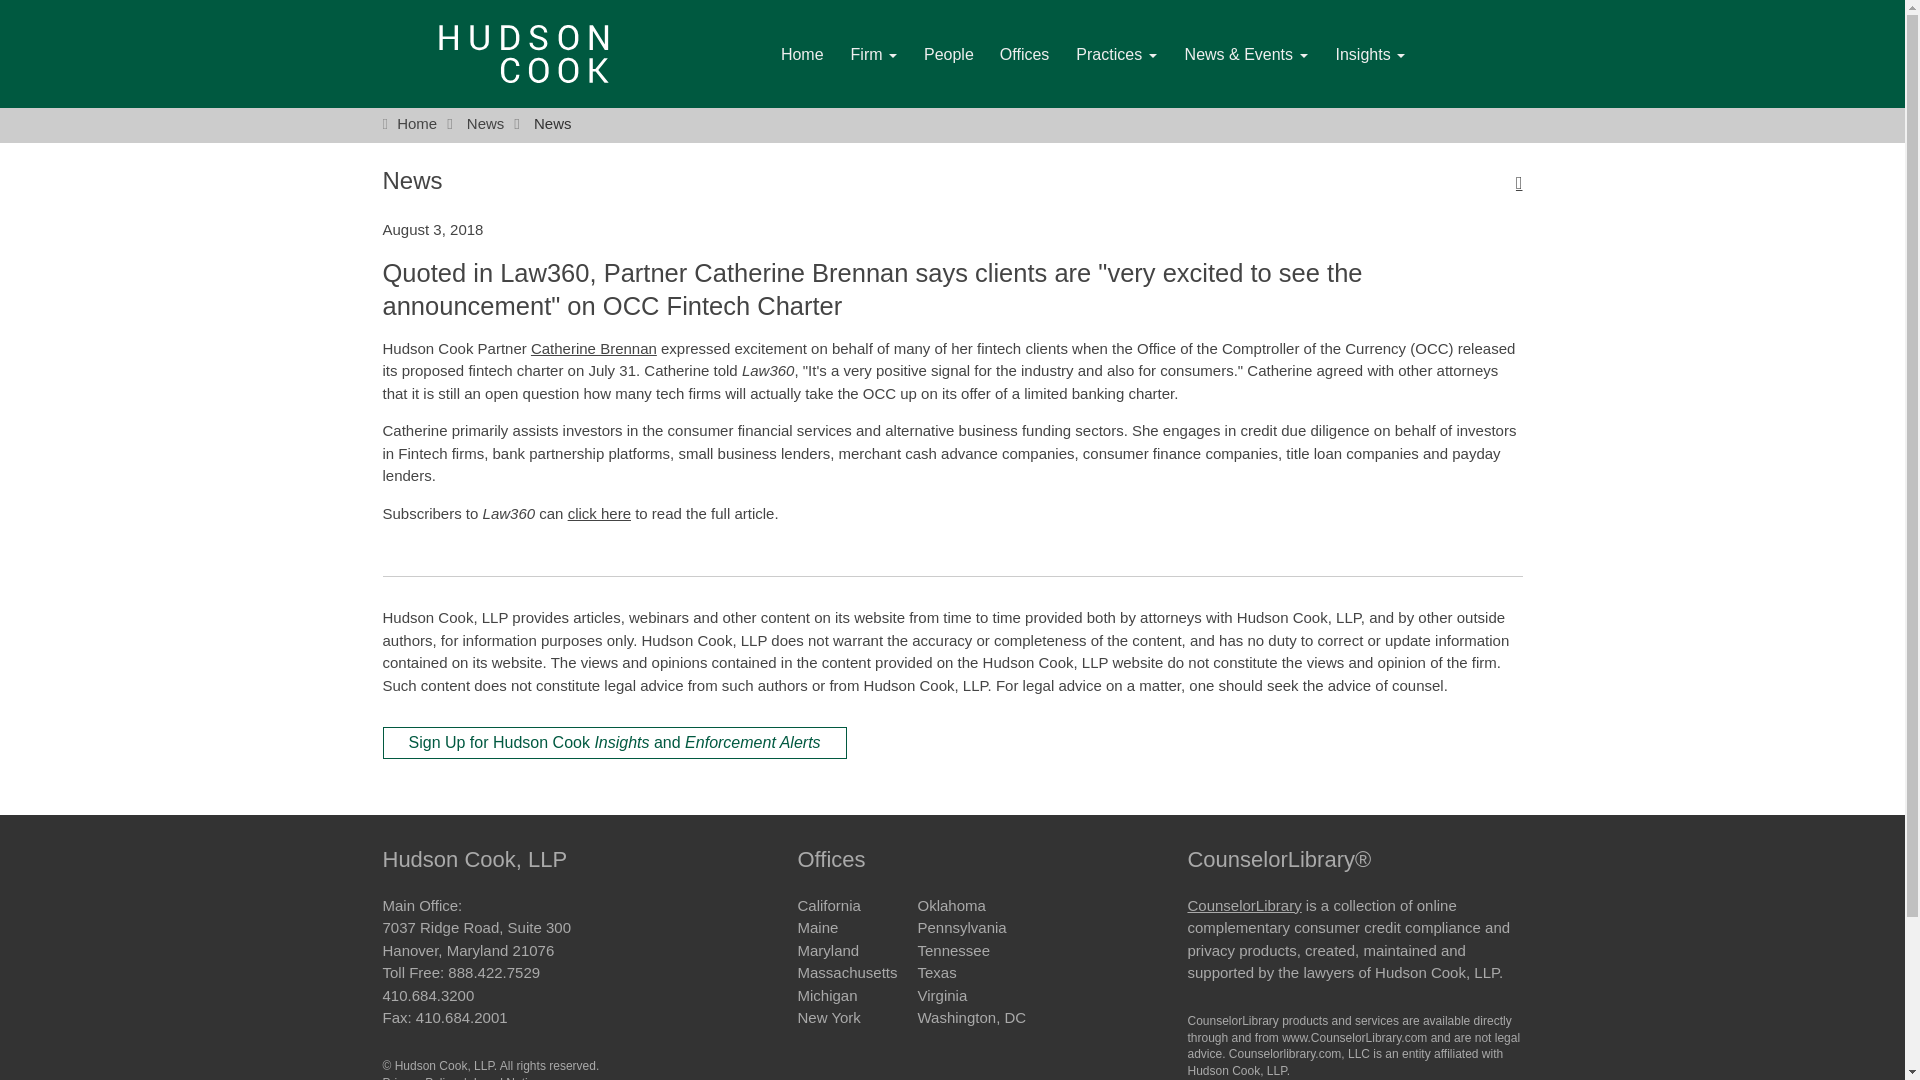 Image resolution: width=1920 pixels, height=1080 pixels. Describe the element at coordinates (948, 56) in the screenshot. I see `People` at that location.